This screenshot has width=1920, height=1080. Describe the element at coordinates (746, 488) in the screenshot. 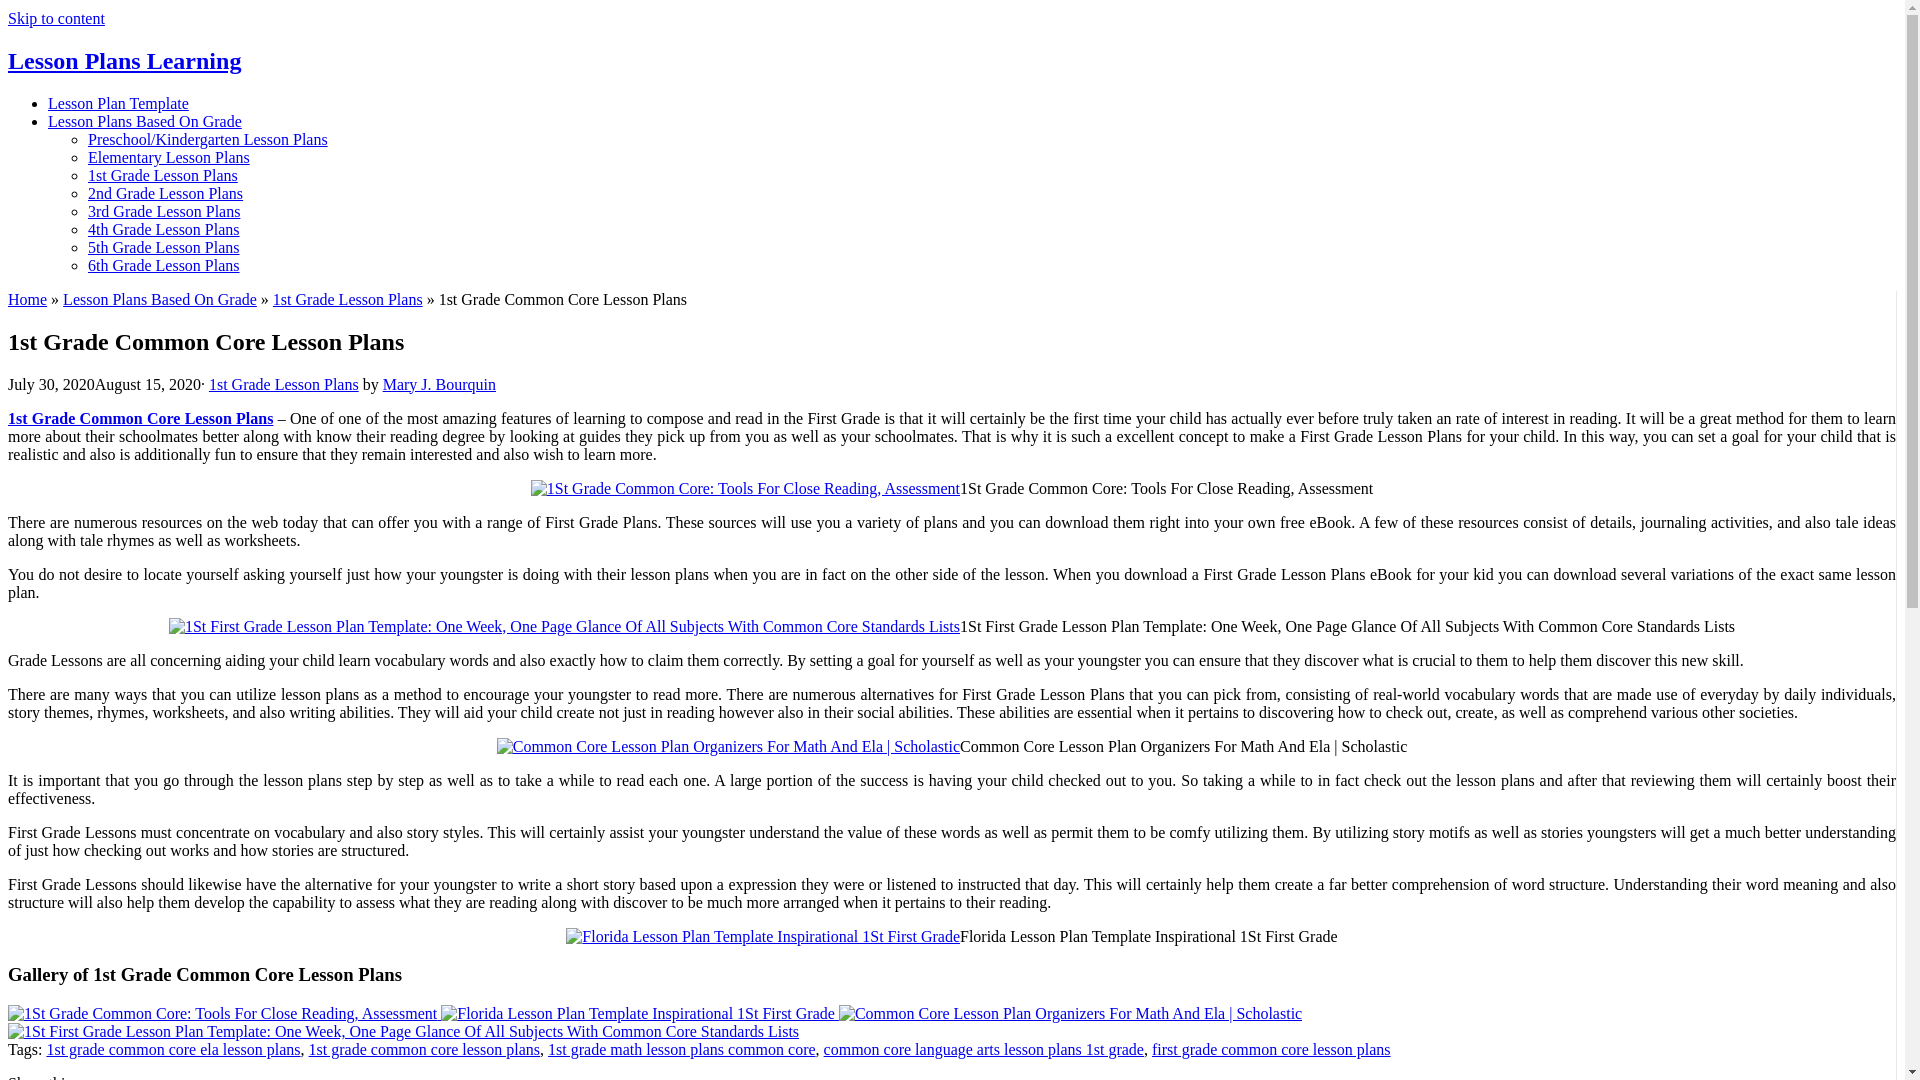

I see `1st grade common core tools for close reading assessment` at that location.